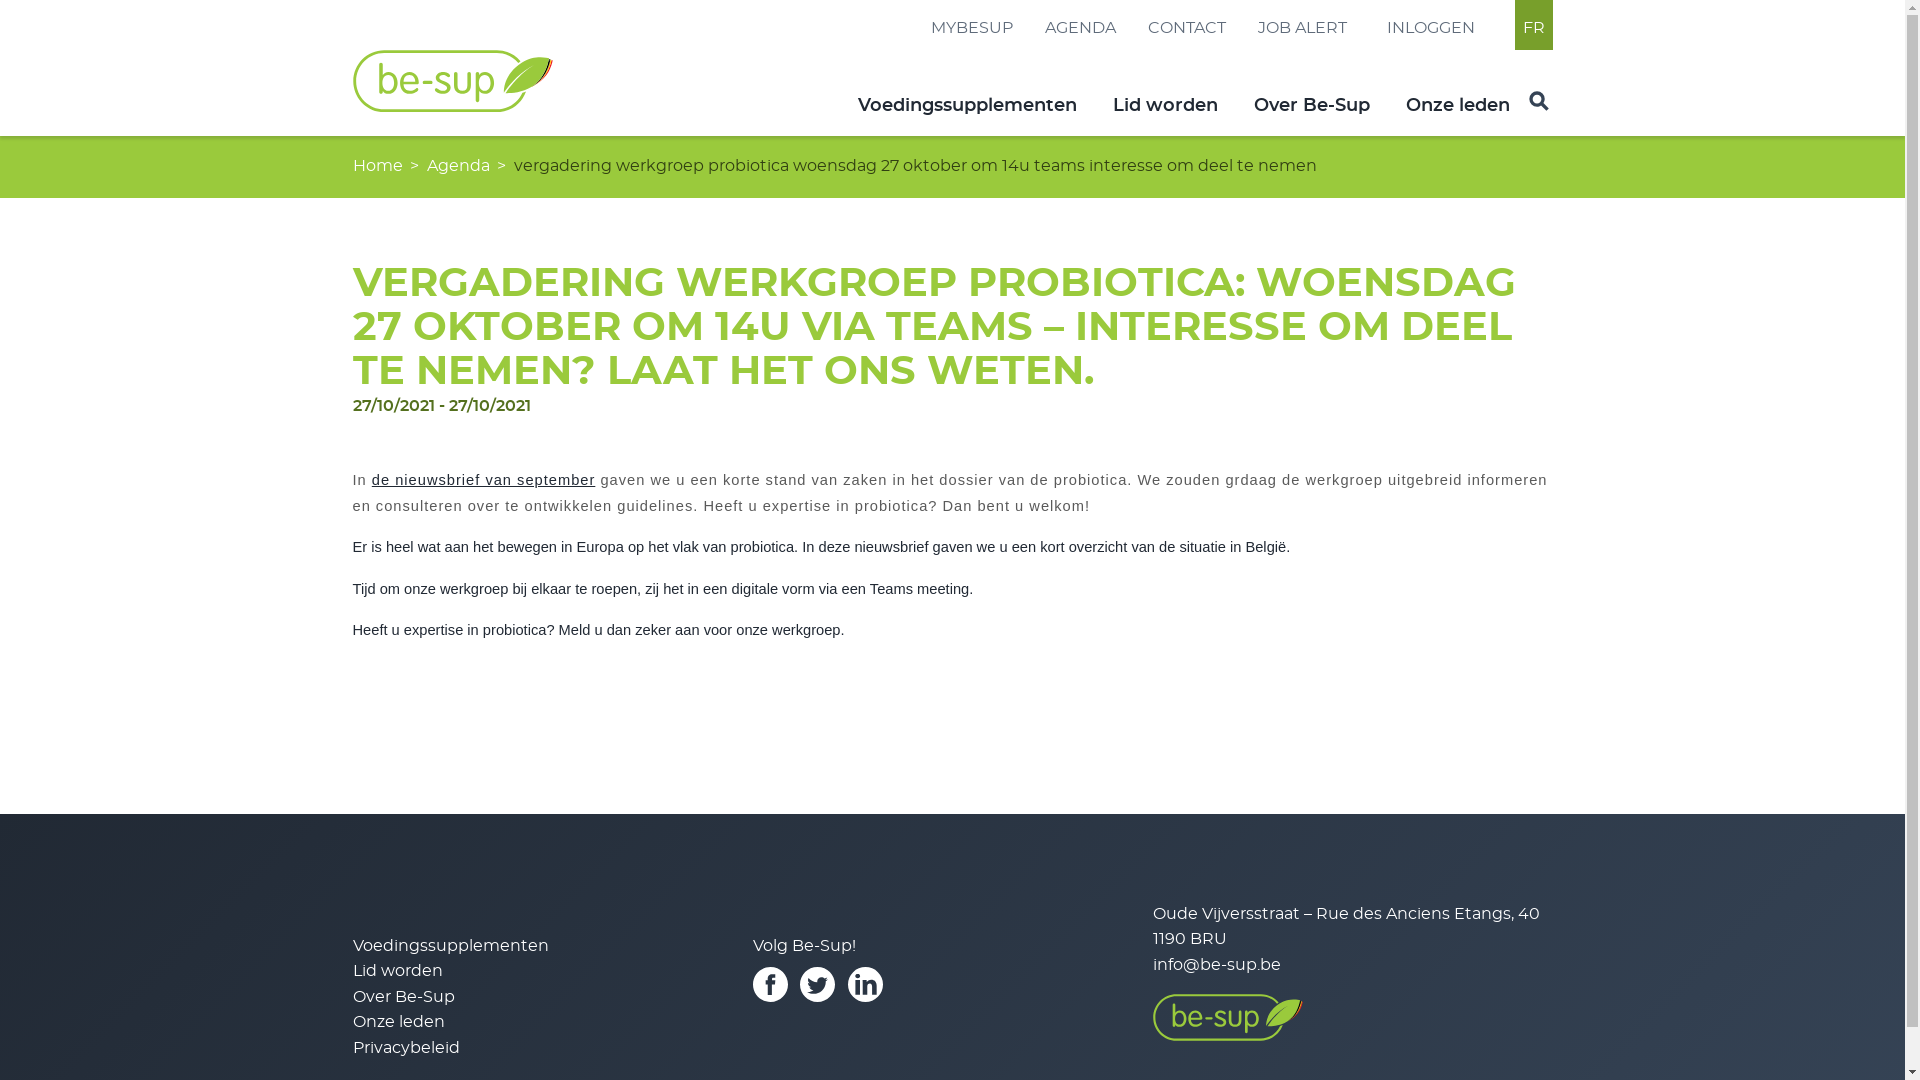 The image size is (1920, 1080). I want to click on Overslaan en naar de inhoud gaan, so click(0, 134).